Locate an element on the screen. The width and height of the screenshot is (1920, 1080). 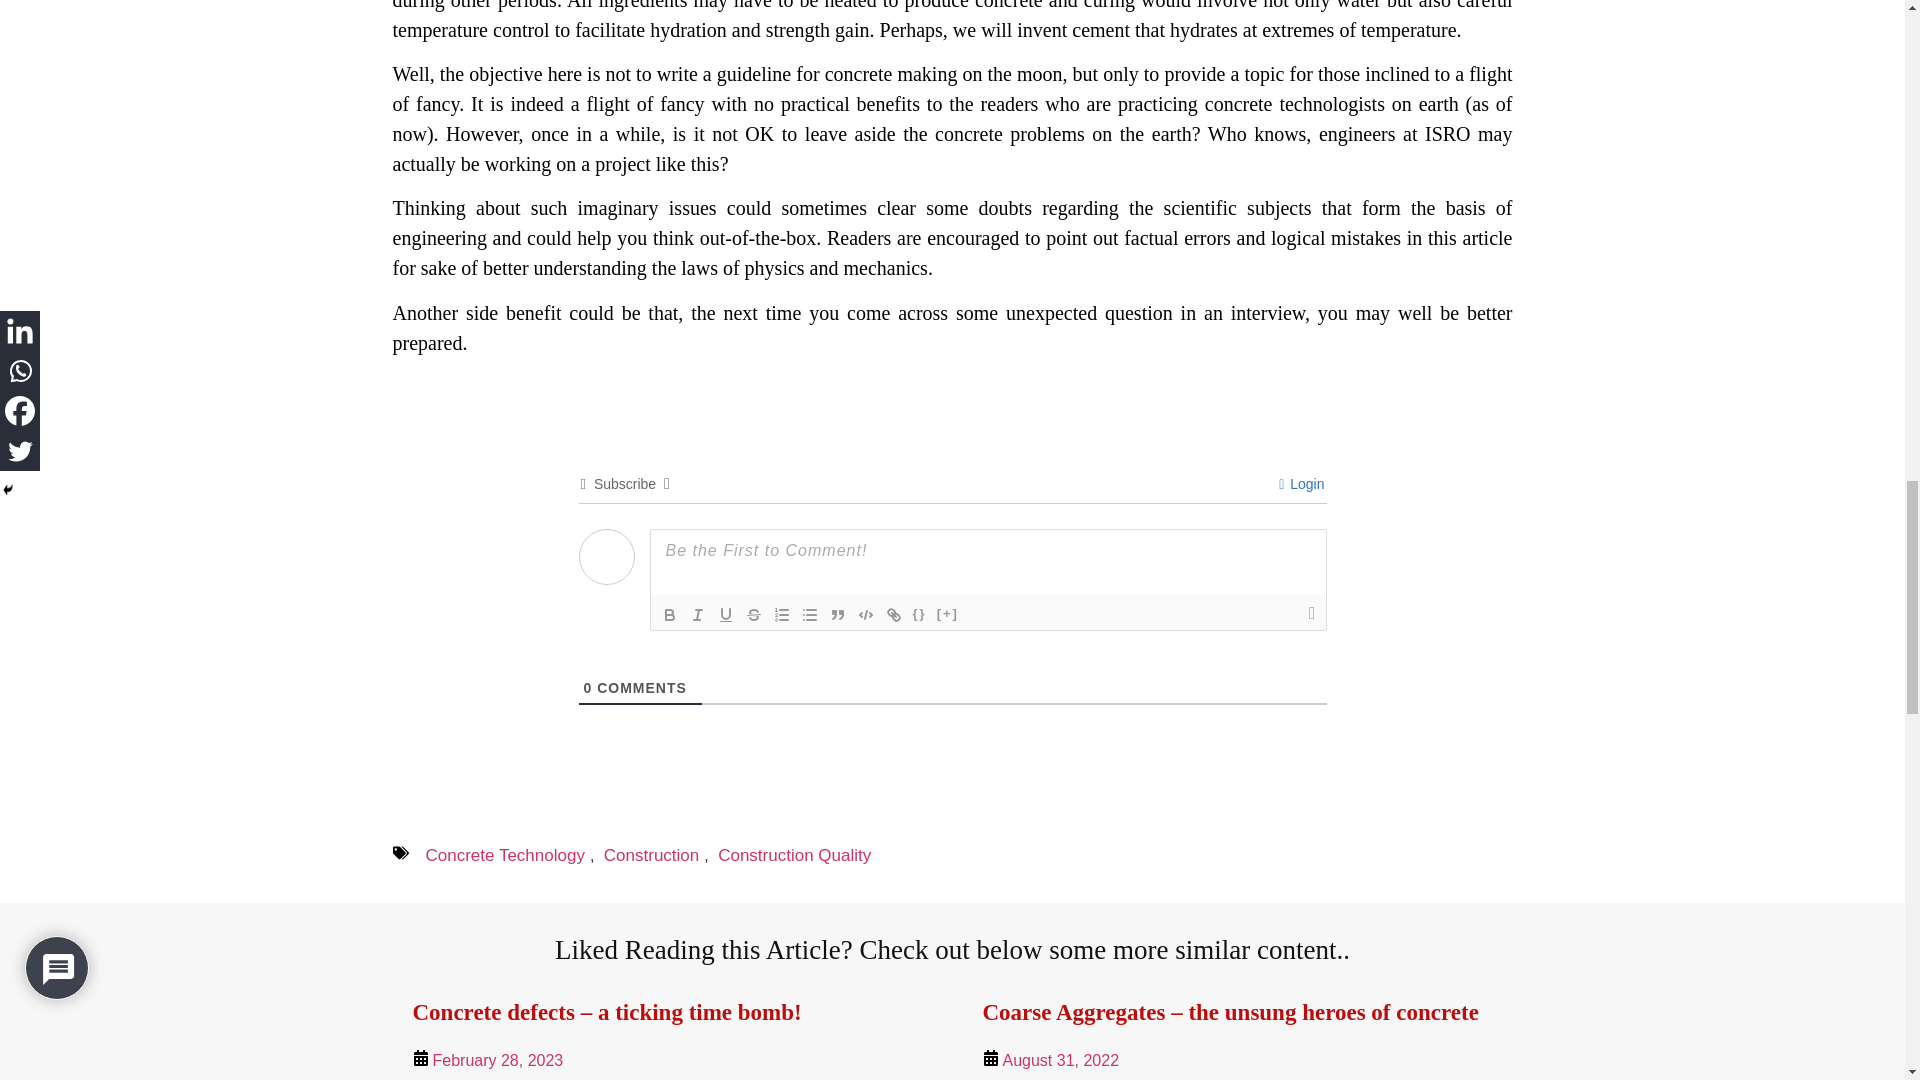
Code Block is located at coordinates (866, 614).